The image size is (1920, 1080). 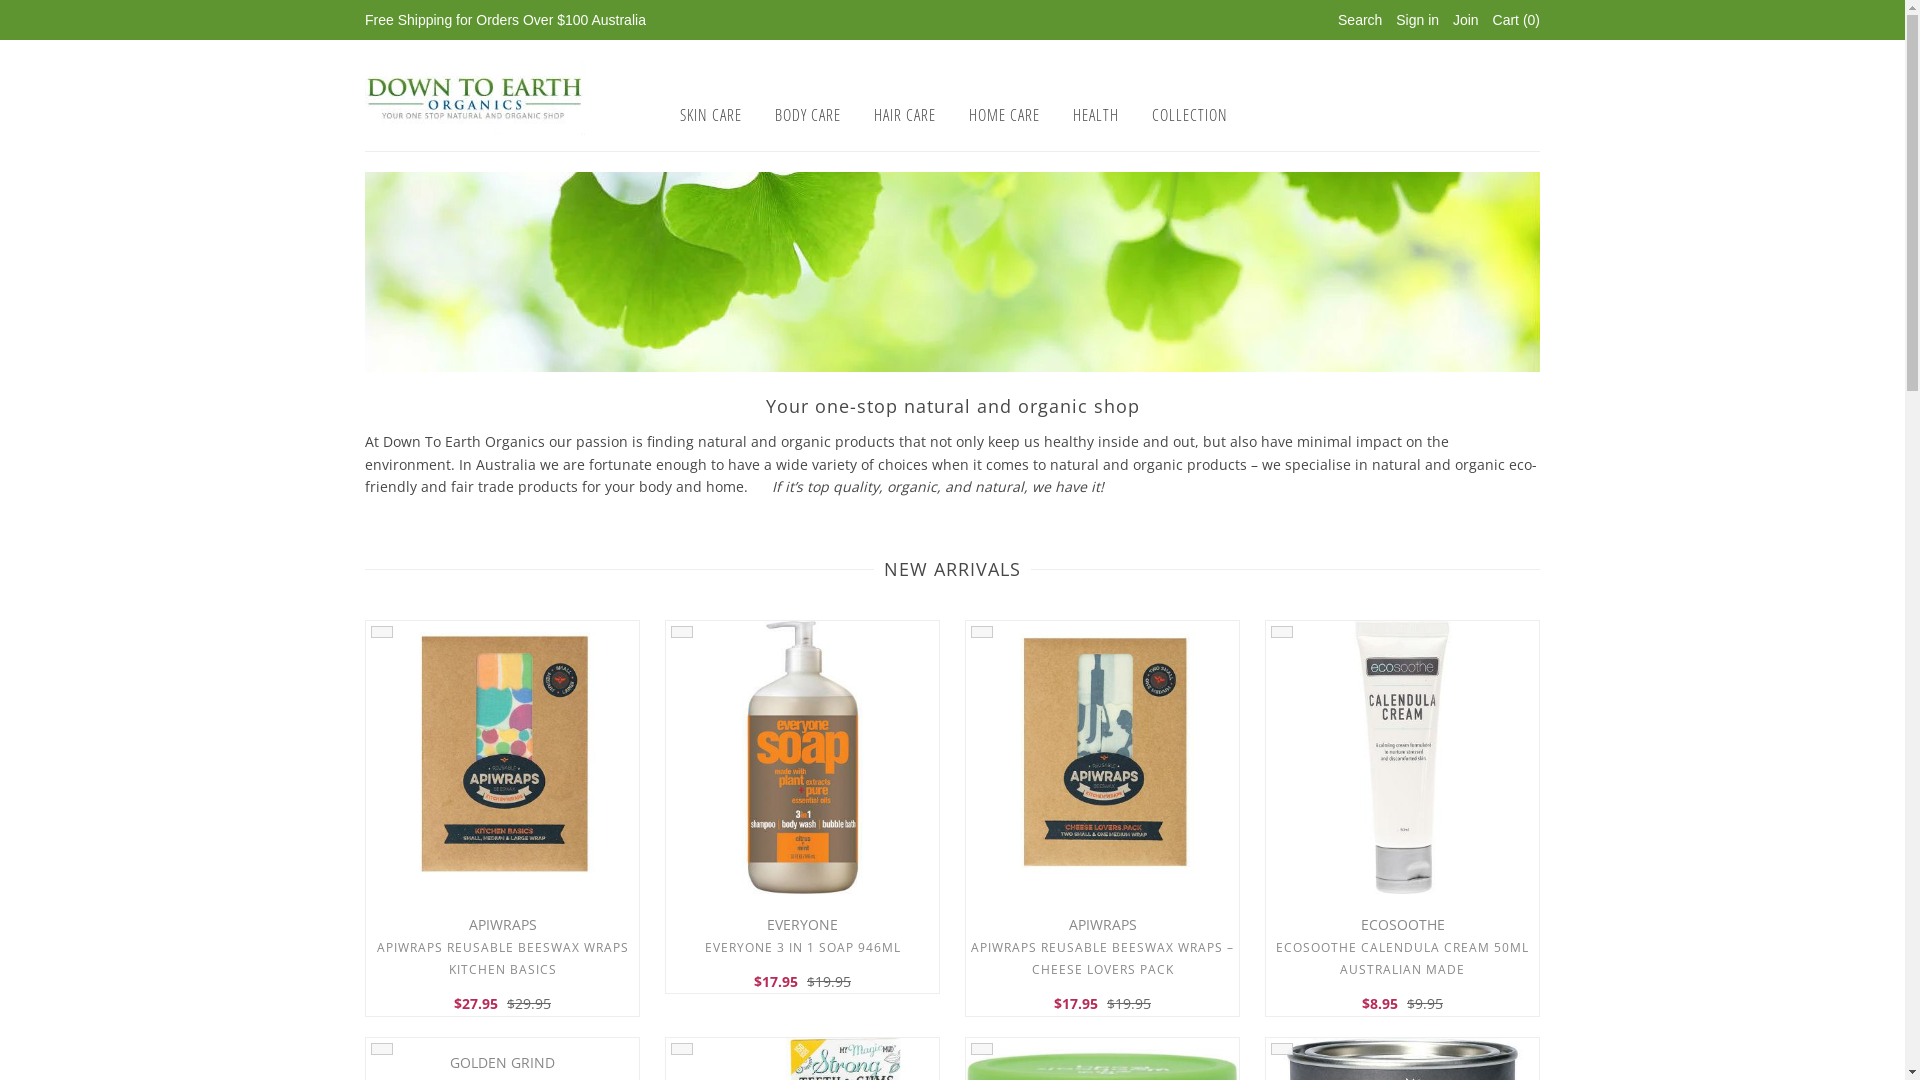 What do you see at coordinates (1190, 115) in the screenshot?
I see `COLLECTION` at bounding box center [1190, 115].